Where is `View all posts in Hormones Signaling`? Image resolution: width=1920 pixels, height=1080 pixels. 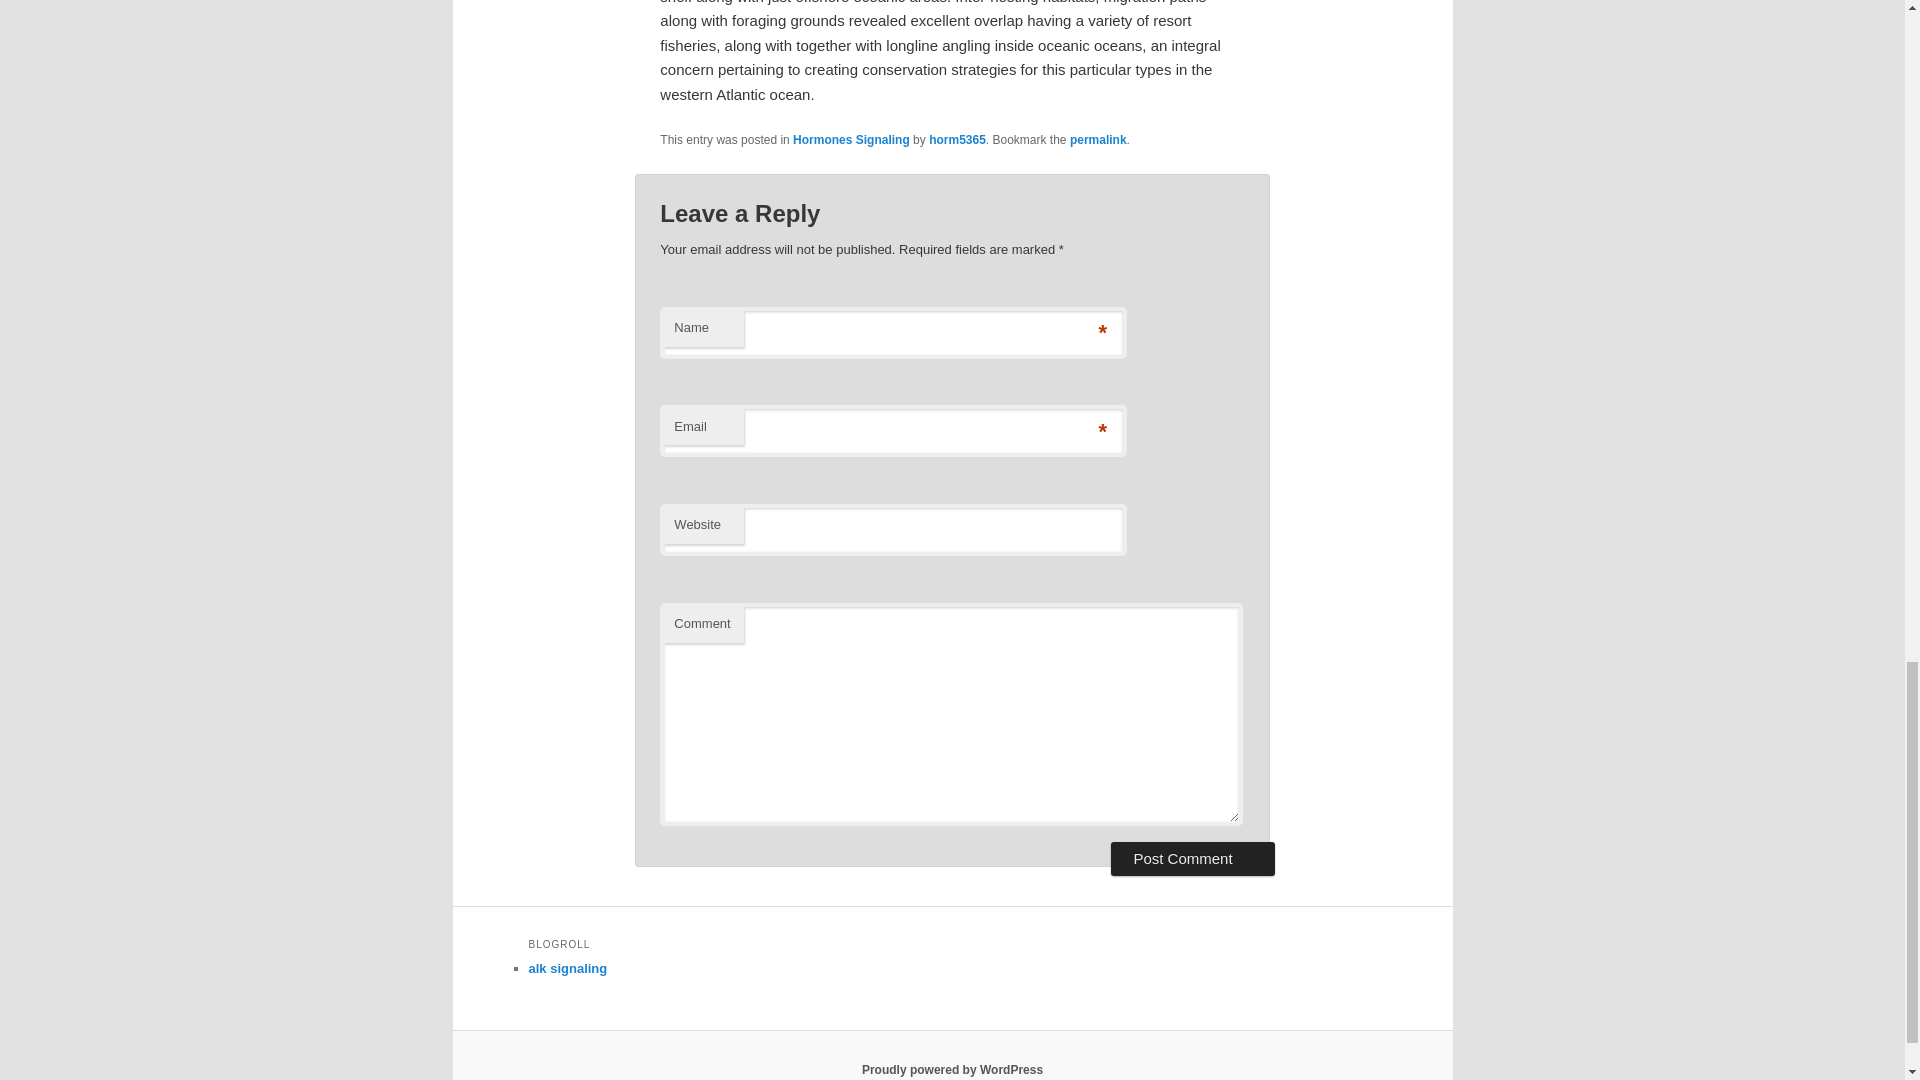 View all posts in Hormones Signaling is located at coordinates (851, 139).